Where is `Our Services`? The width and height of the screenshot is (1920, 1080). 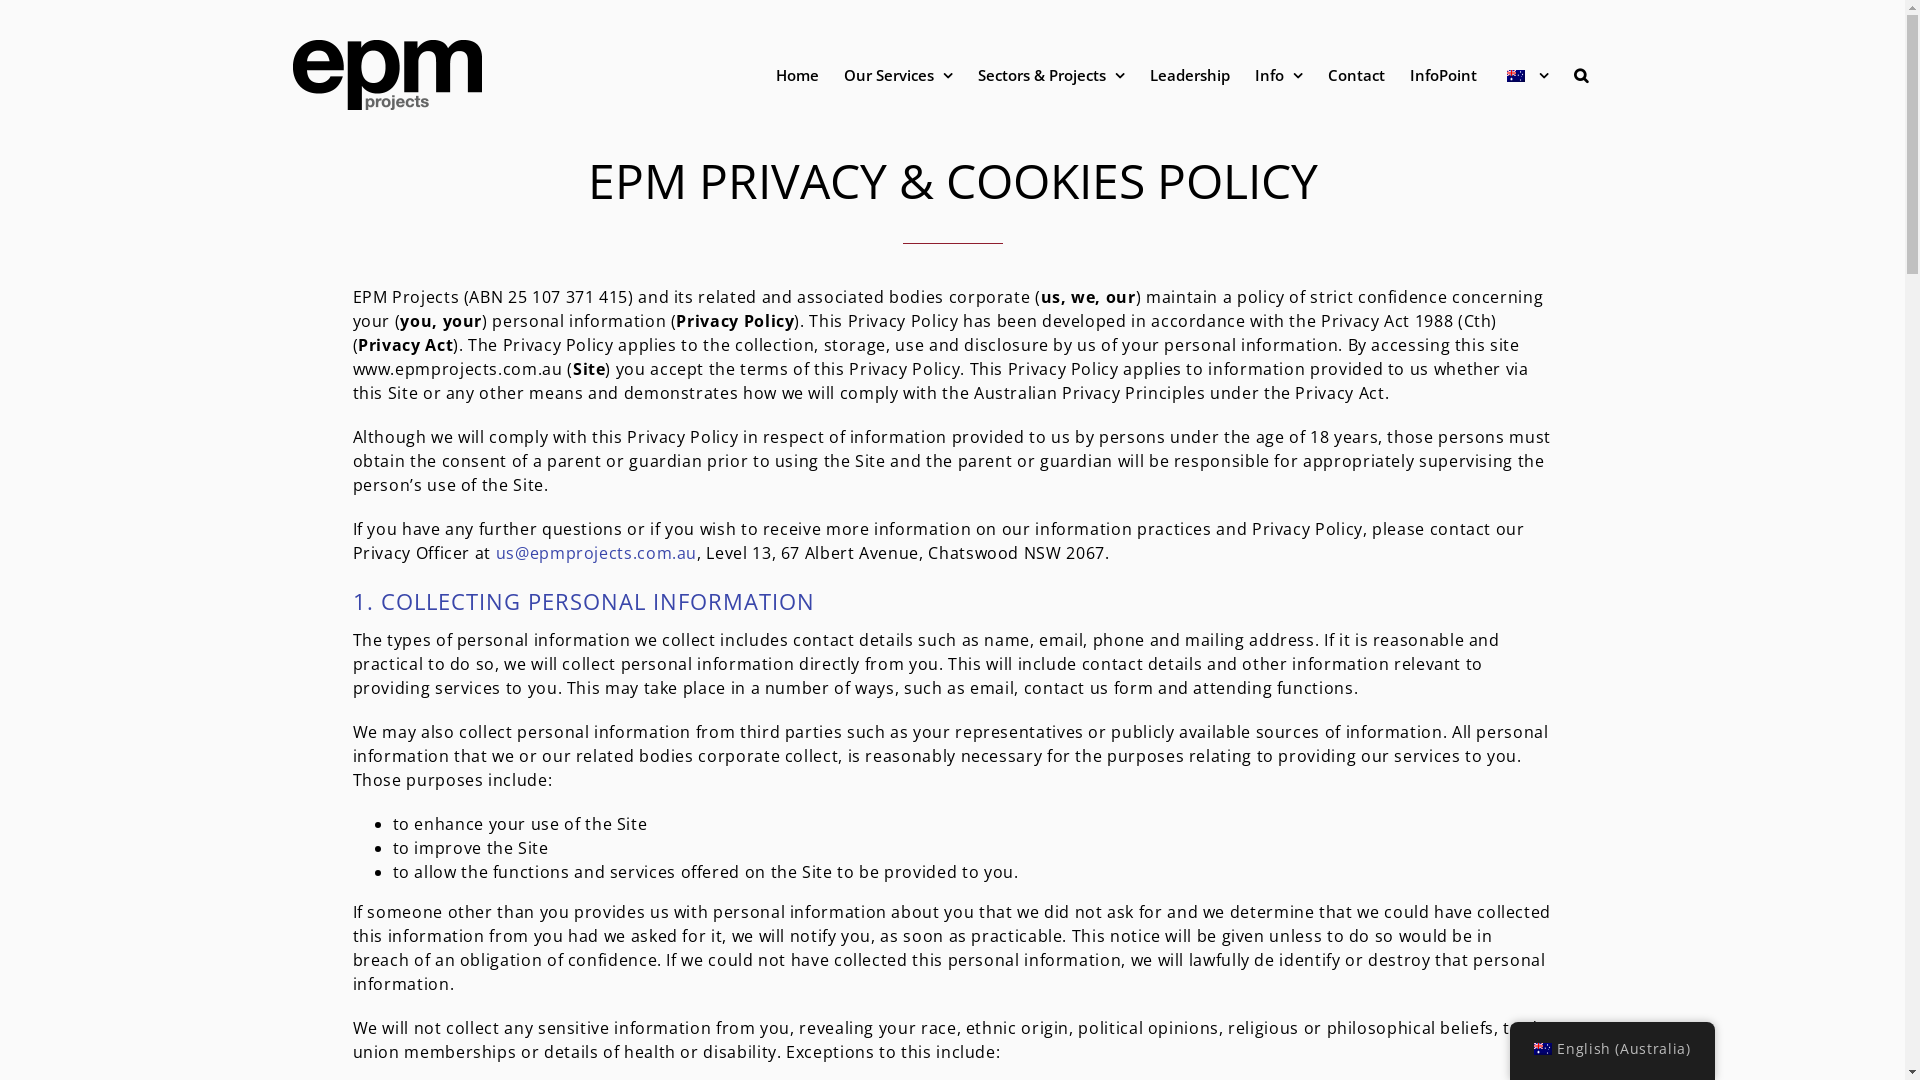
Our Services is located at coordinates (898, 75).